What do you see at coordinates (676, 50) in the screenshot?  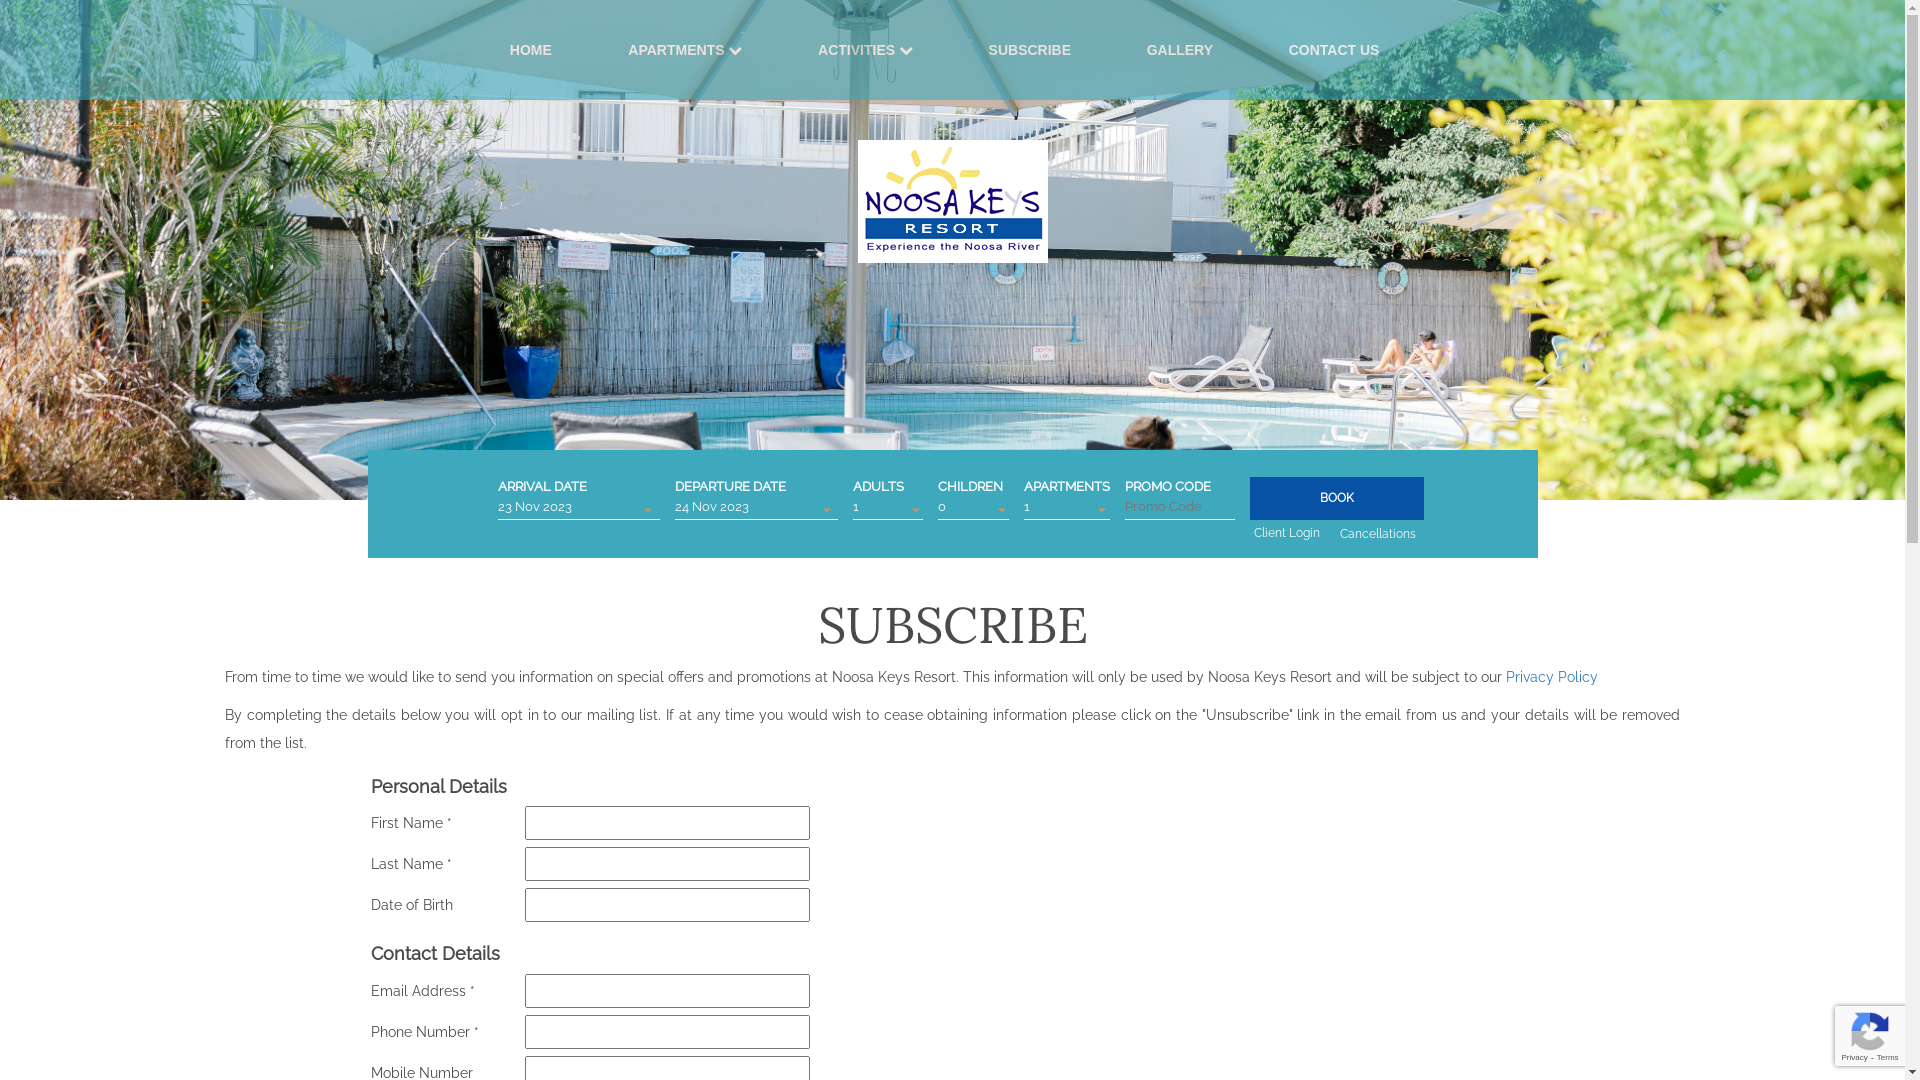 I see `APARTMENTS` at bounding box center [676, 50].